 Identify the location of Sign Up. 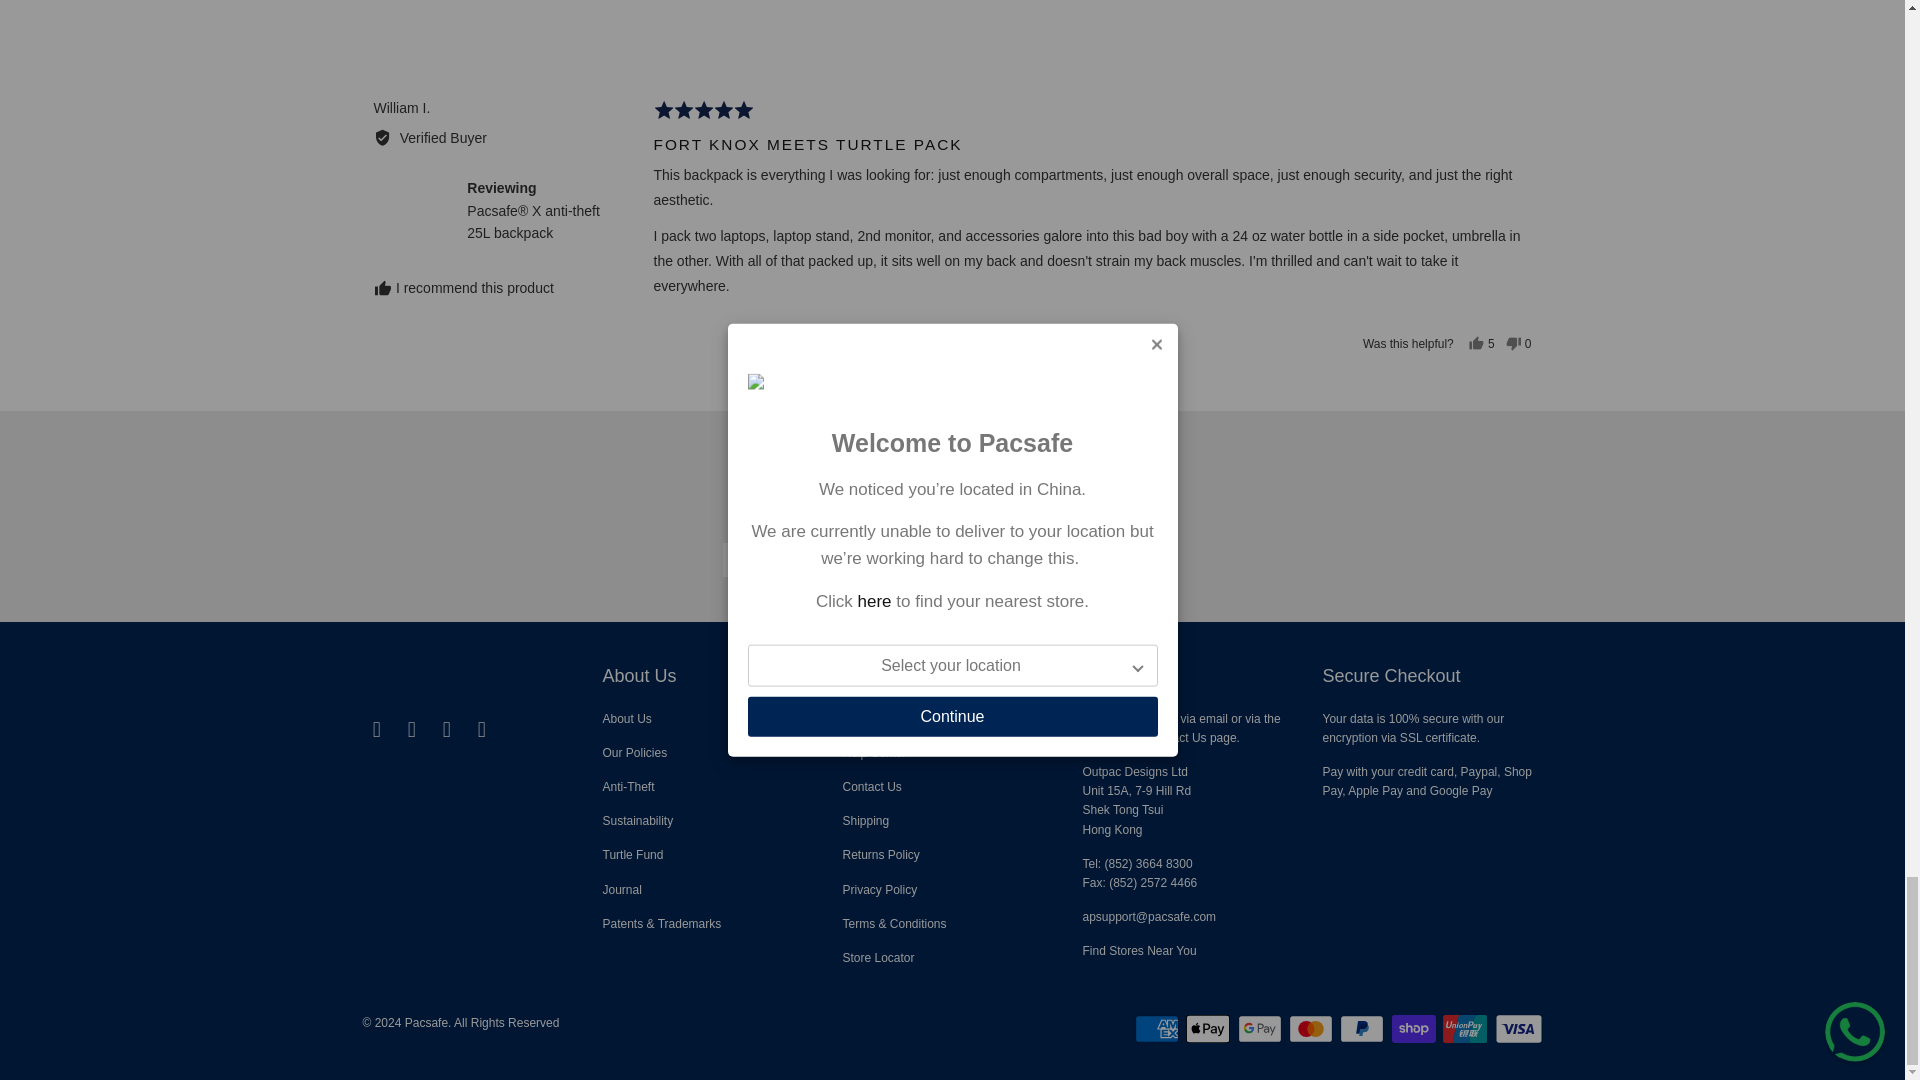
(1112, 560).